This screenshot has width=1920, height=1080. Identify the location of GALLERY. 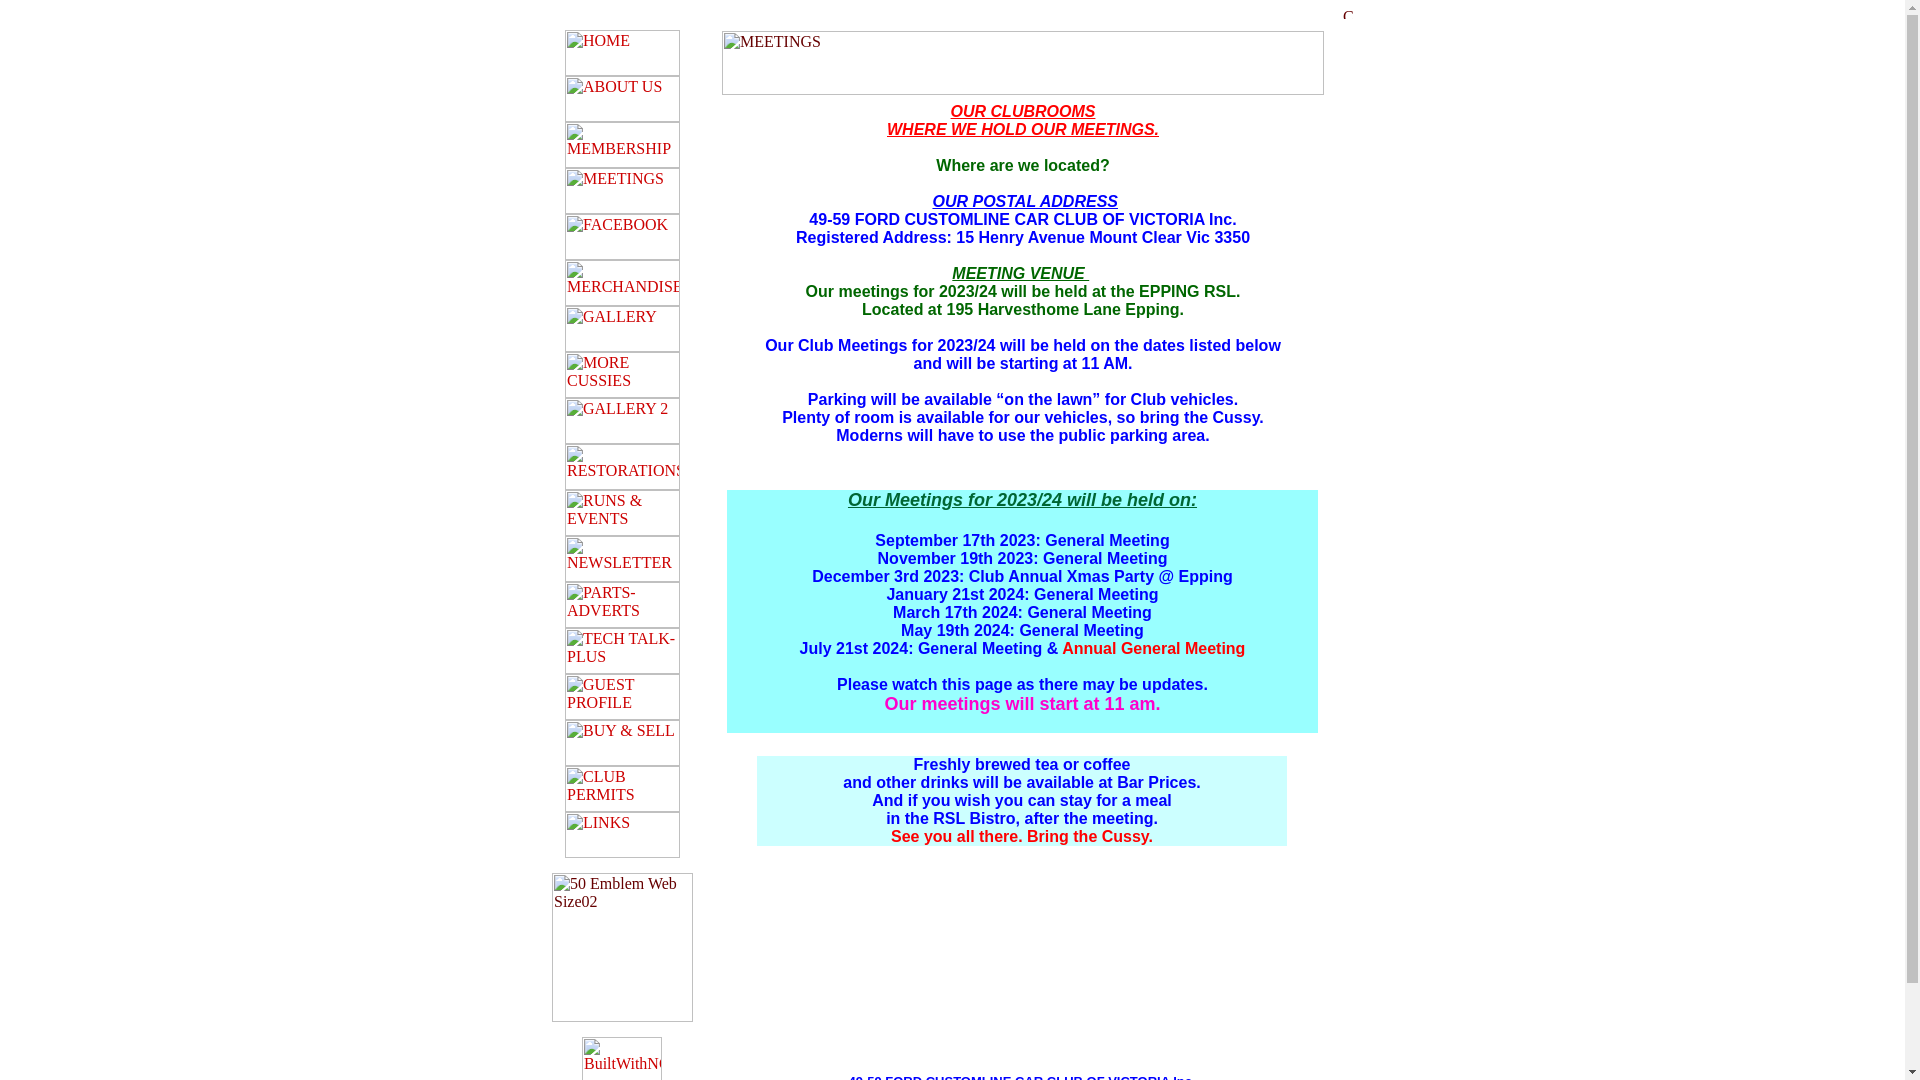
(622, 329).